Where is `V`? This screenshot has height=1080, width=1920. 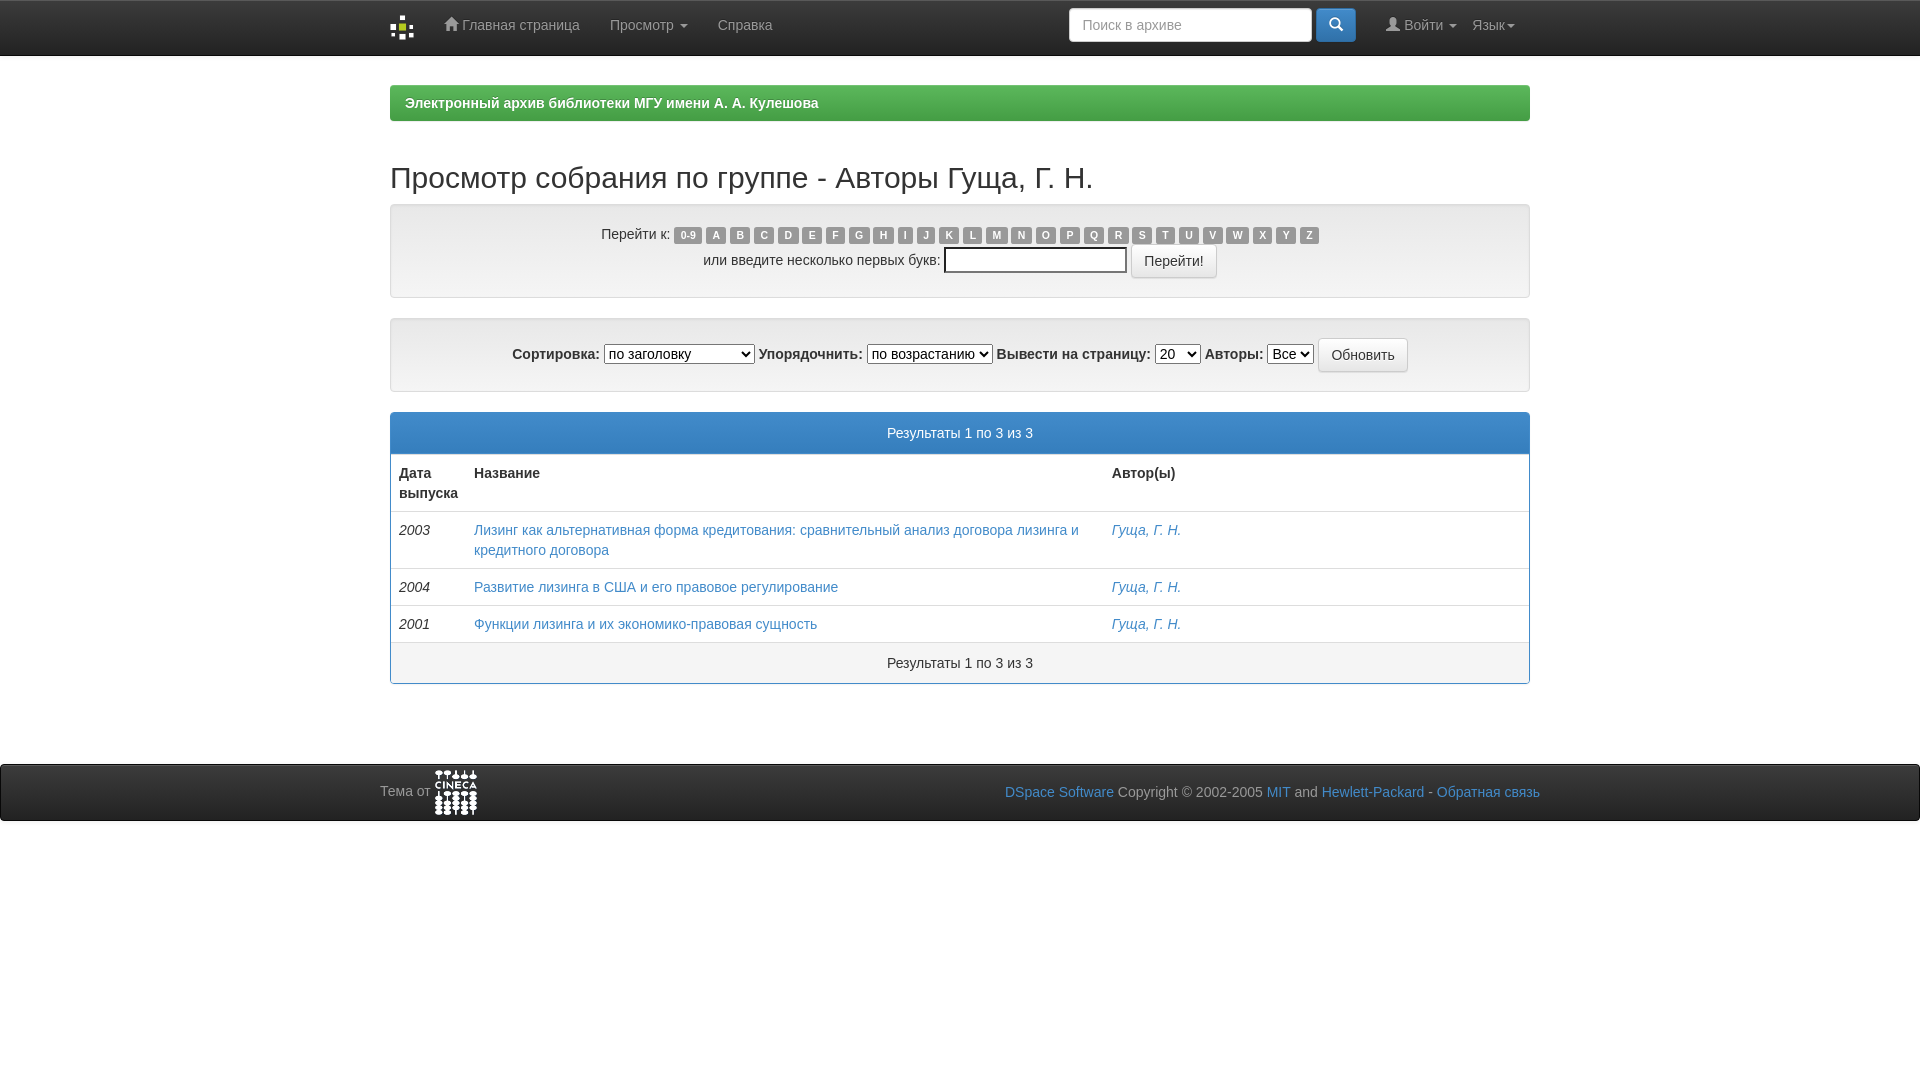
V is located at coordinates (1213, 236).